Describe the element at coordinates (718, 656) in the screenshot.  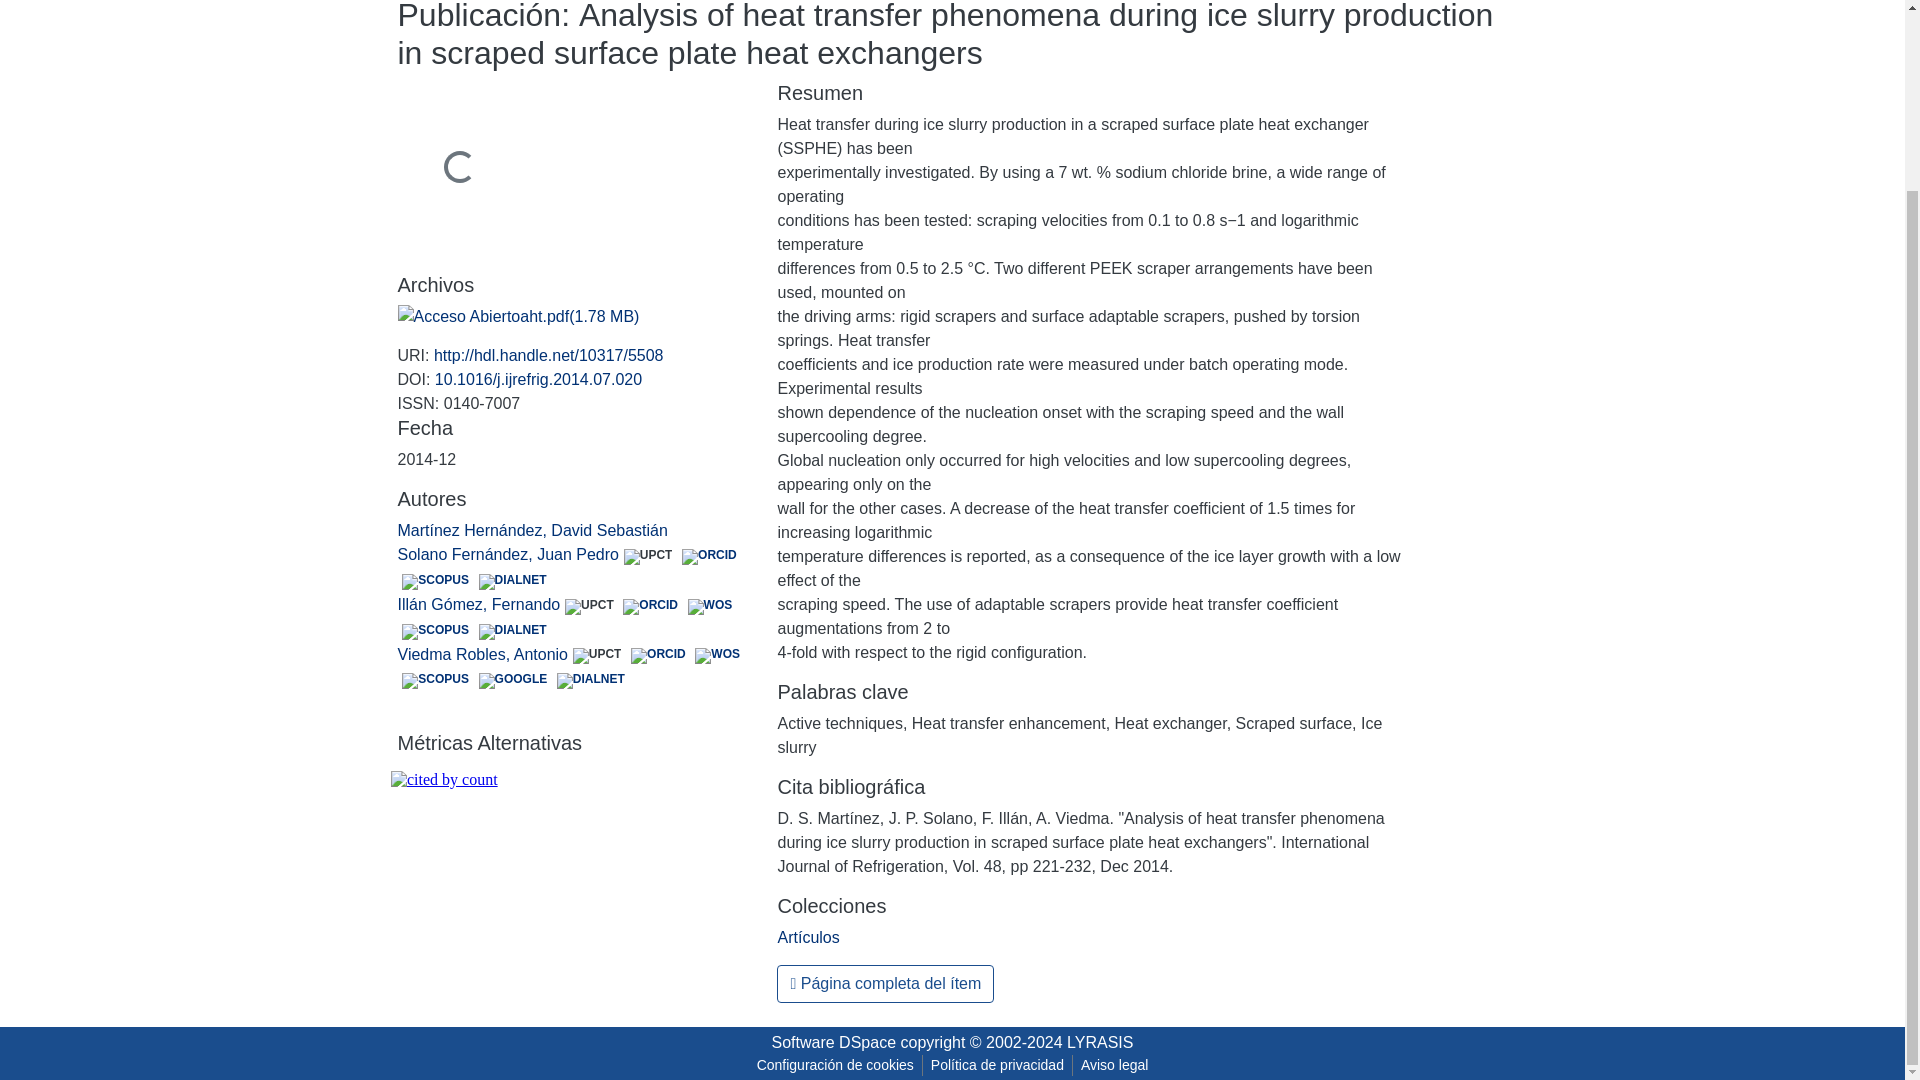
I see `WOS` at that location.